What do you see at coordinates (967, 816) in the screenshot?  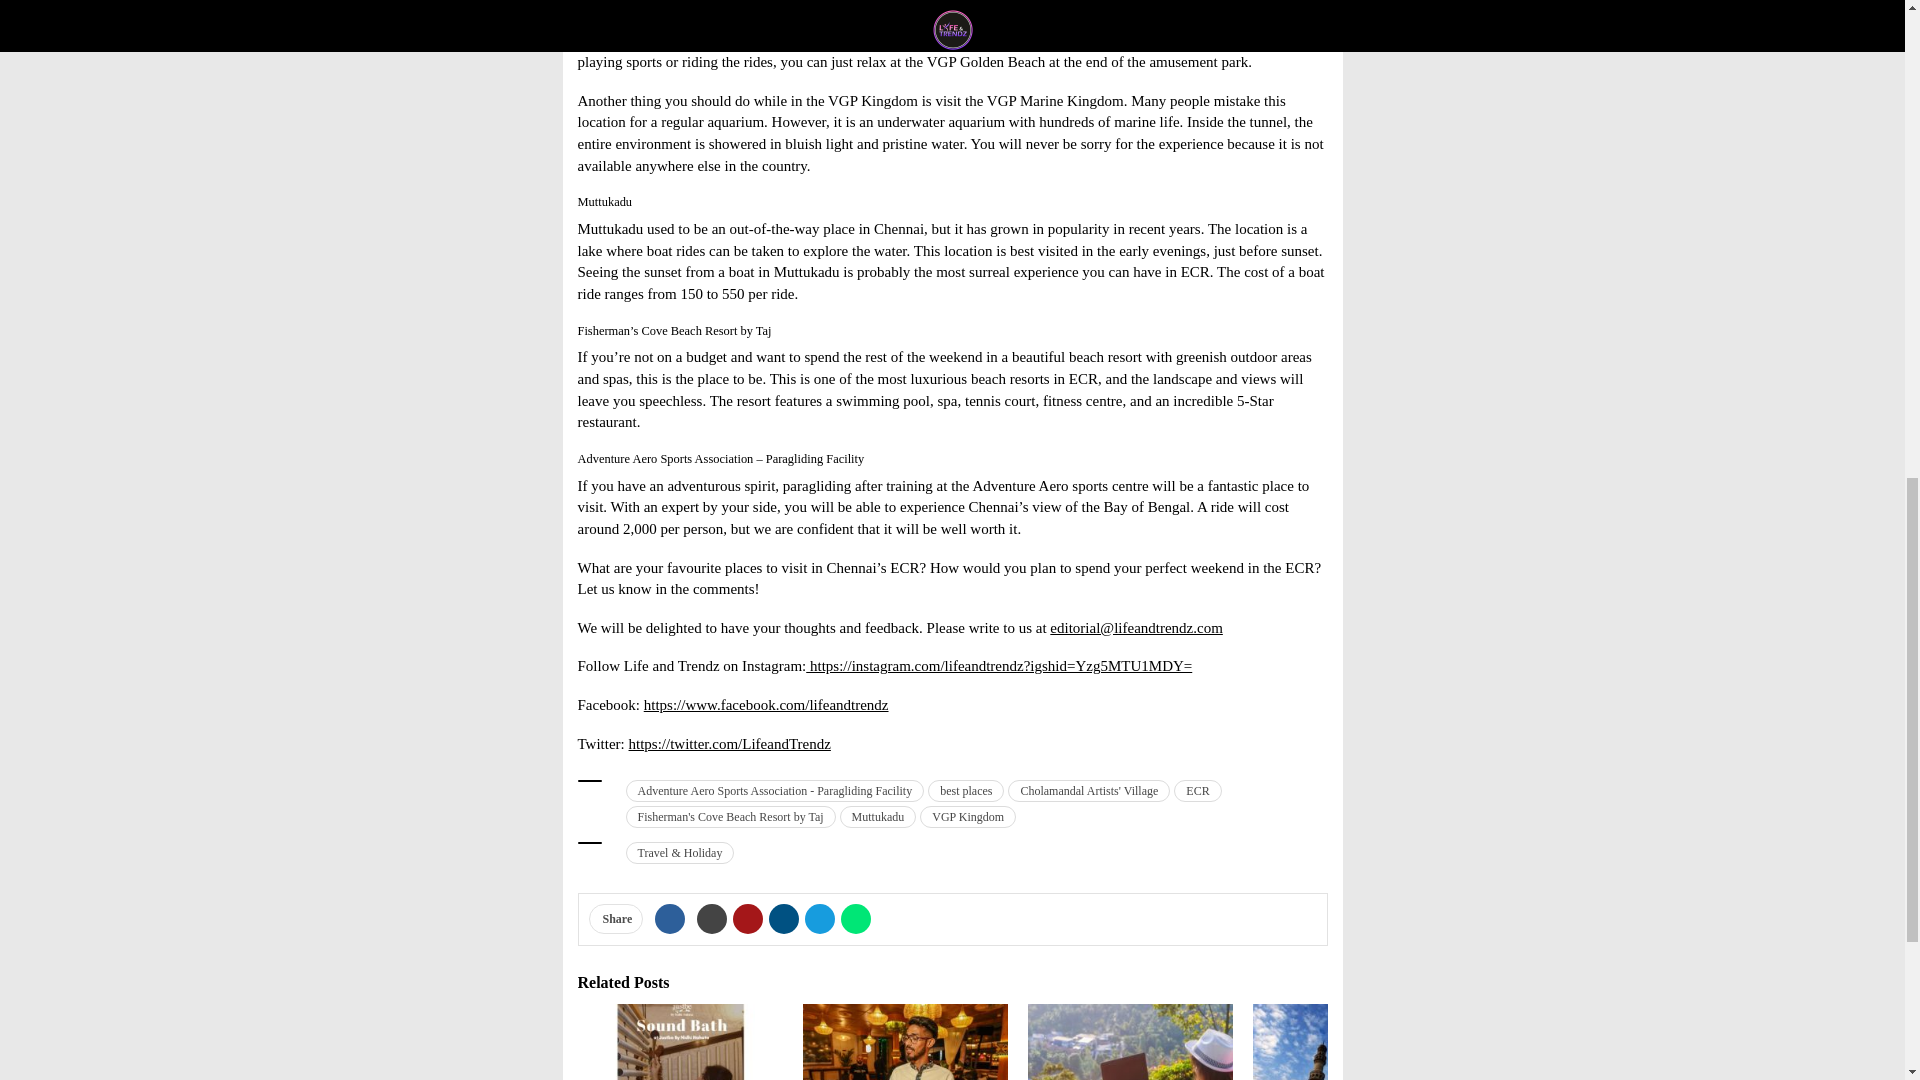 I see `VGP Kingdom` at bounding box center [967, 816].